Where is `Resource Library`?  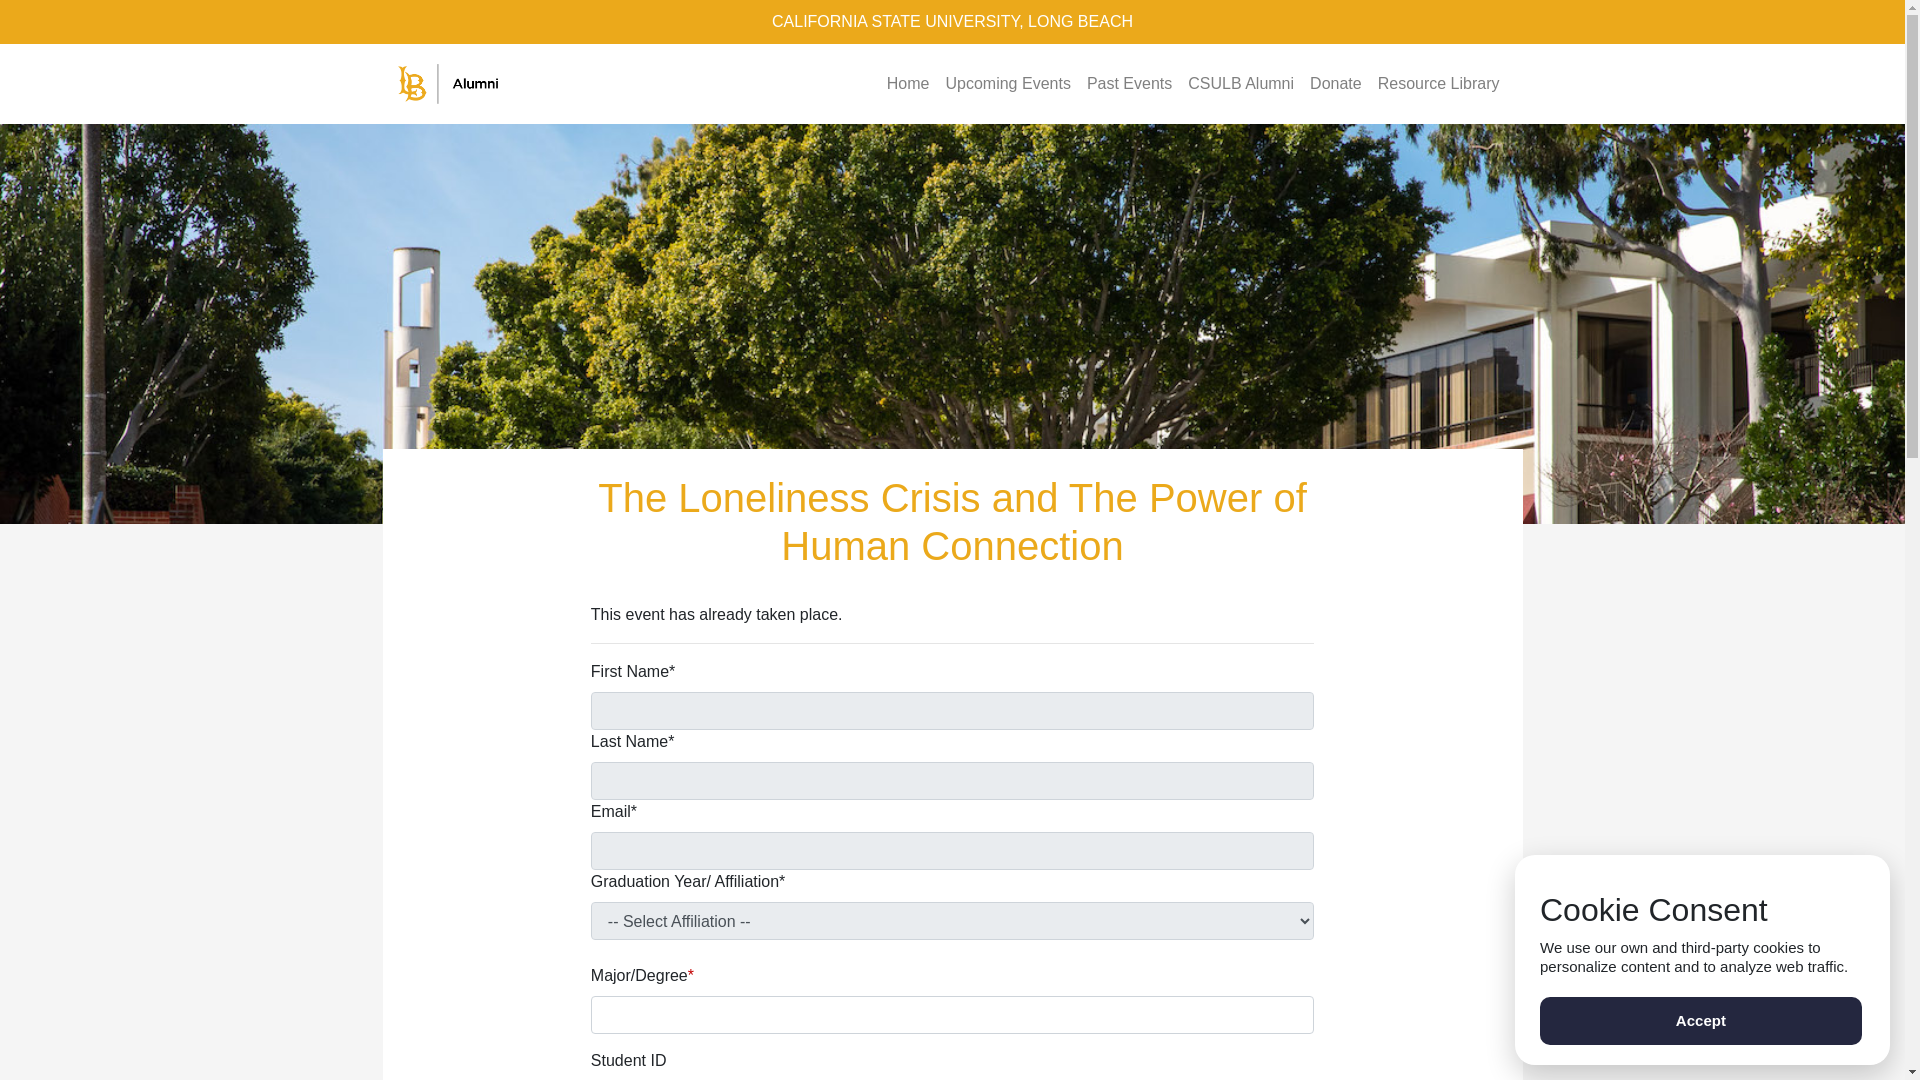 Resource Library is located at coordinates (1438, 83).